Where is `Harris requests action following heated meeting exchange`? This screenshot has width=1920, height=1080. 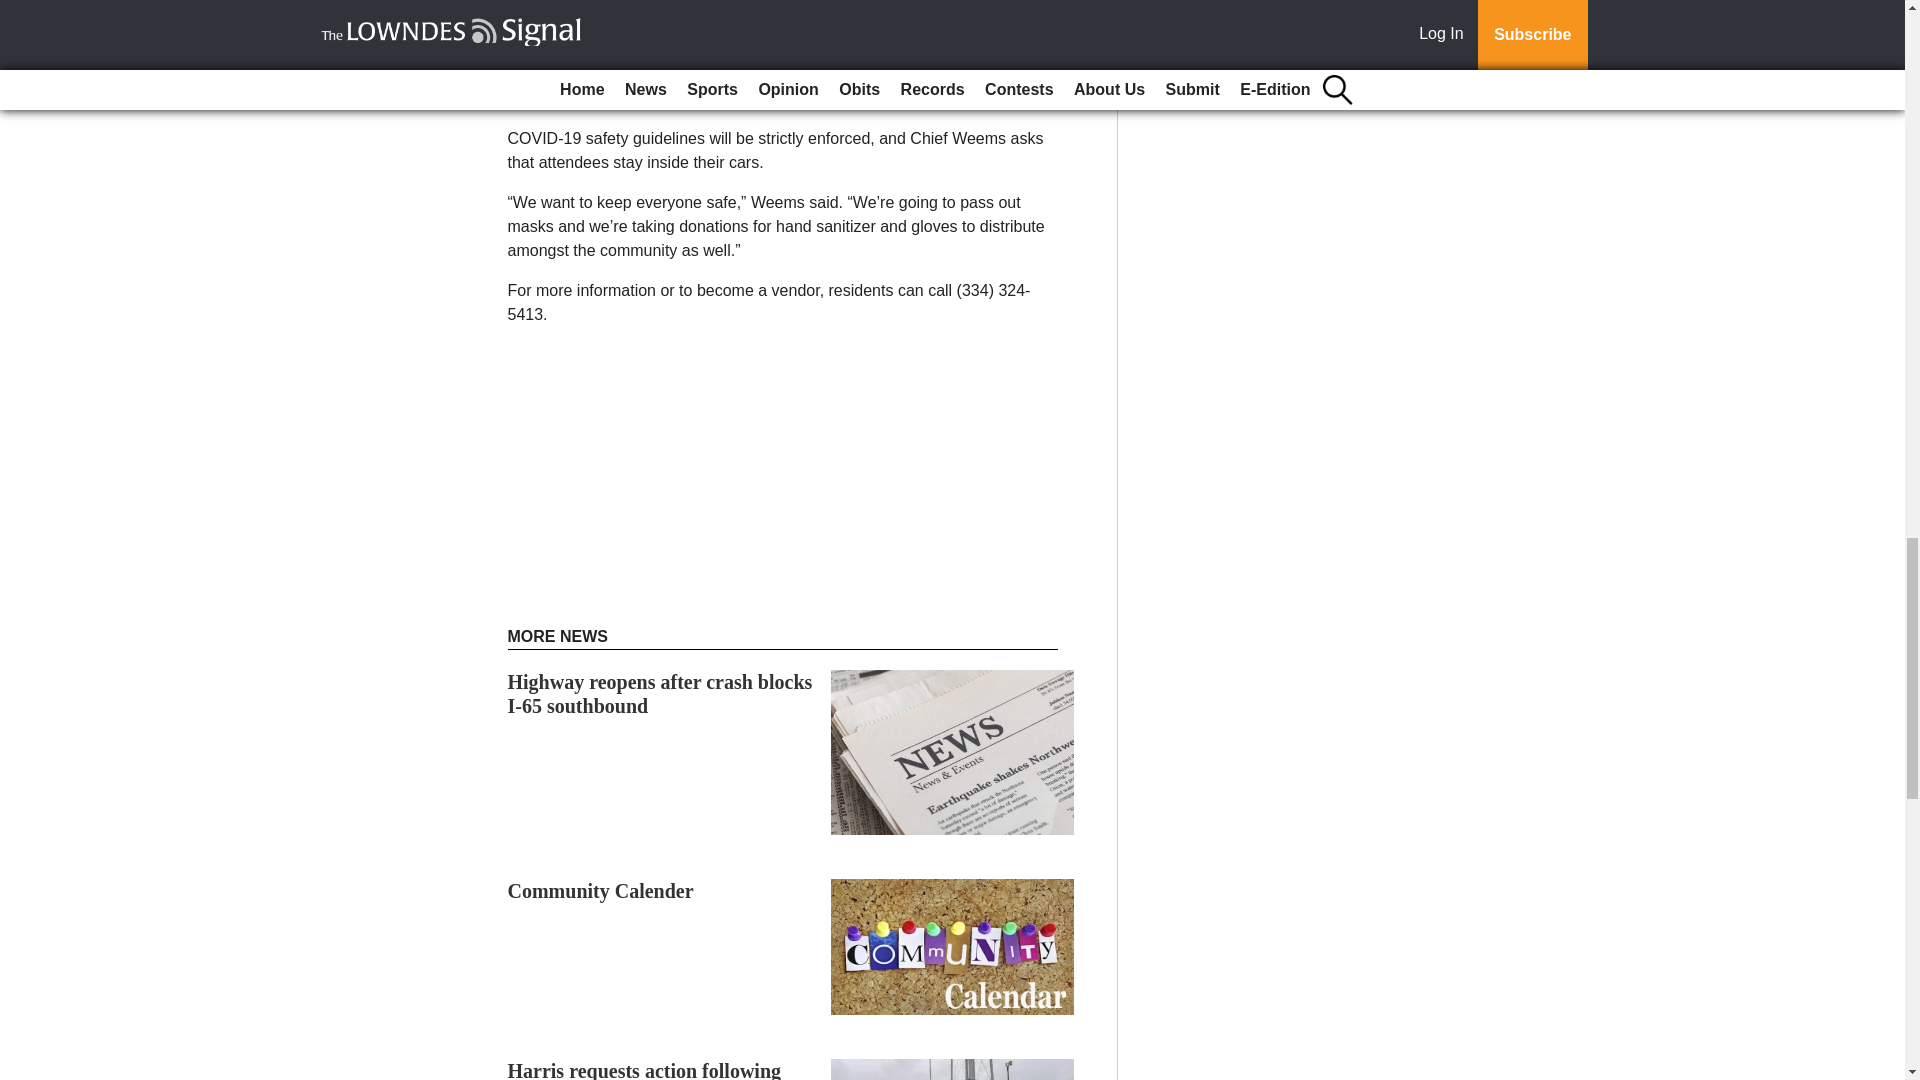 Harris requests action following heated meeting exchange is located at coordinates (644, 1070).